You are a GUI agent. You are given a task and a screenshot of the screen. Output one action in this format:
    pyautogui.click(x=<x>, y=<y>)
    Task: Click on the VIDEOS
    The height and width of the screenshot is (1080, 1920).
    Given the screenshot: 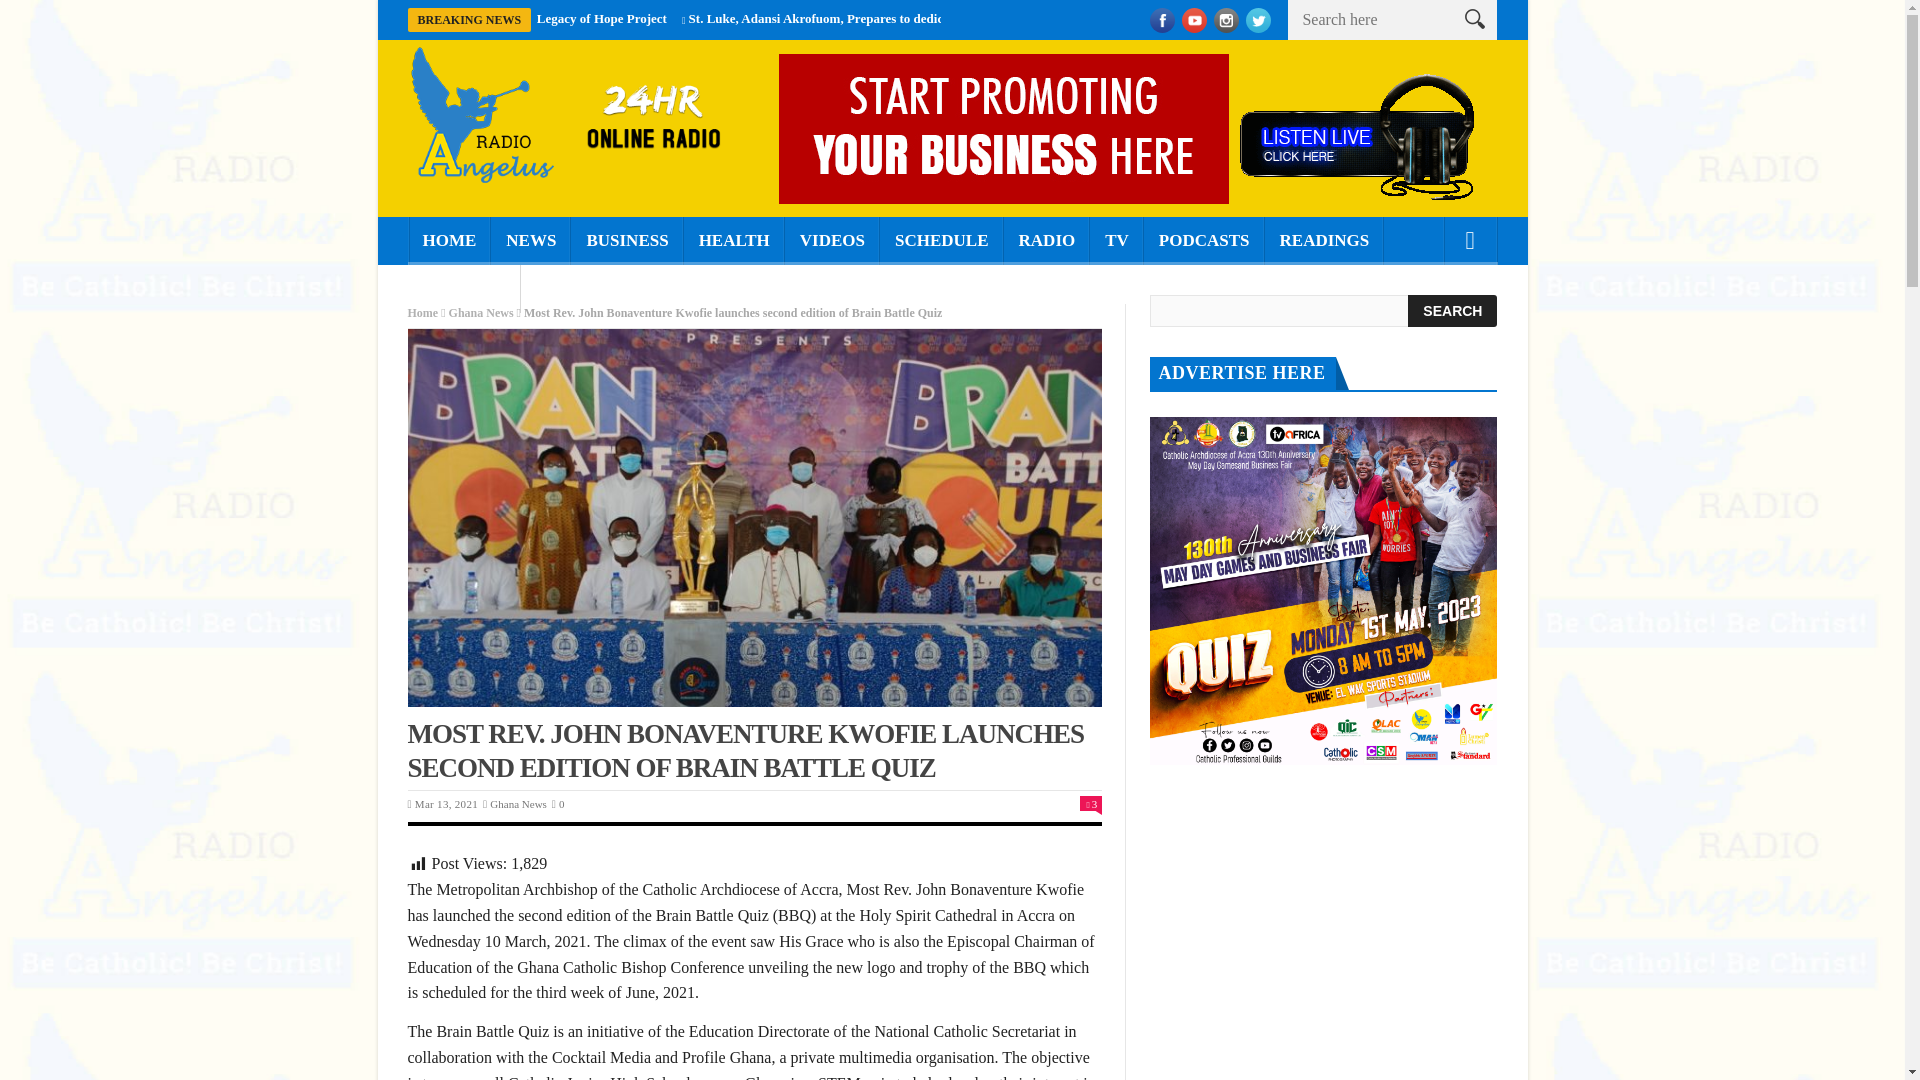 What is the action you would take?
    pyautogui.click(x=832, y=240)
    